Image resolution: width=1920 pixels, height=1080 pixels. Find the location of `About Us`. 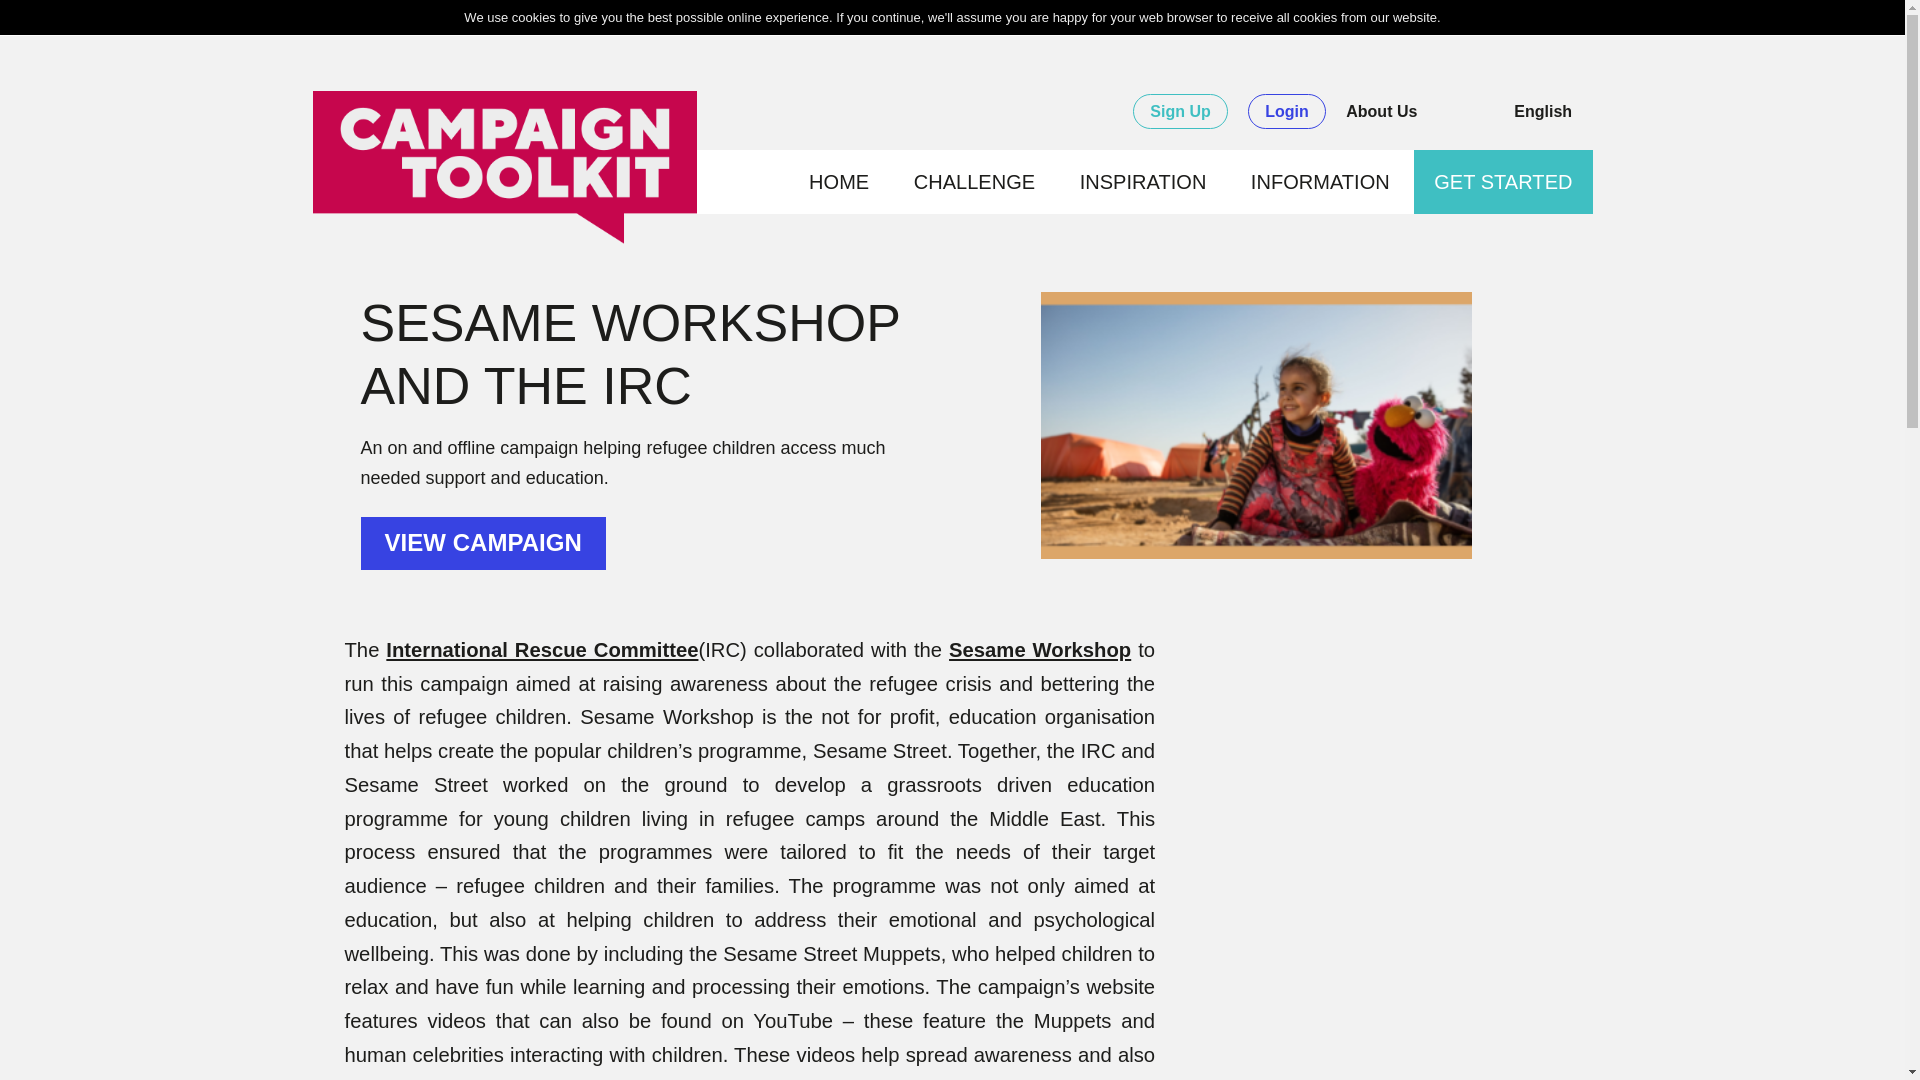

About Us is located at coordinates (1380, 110).